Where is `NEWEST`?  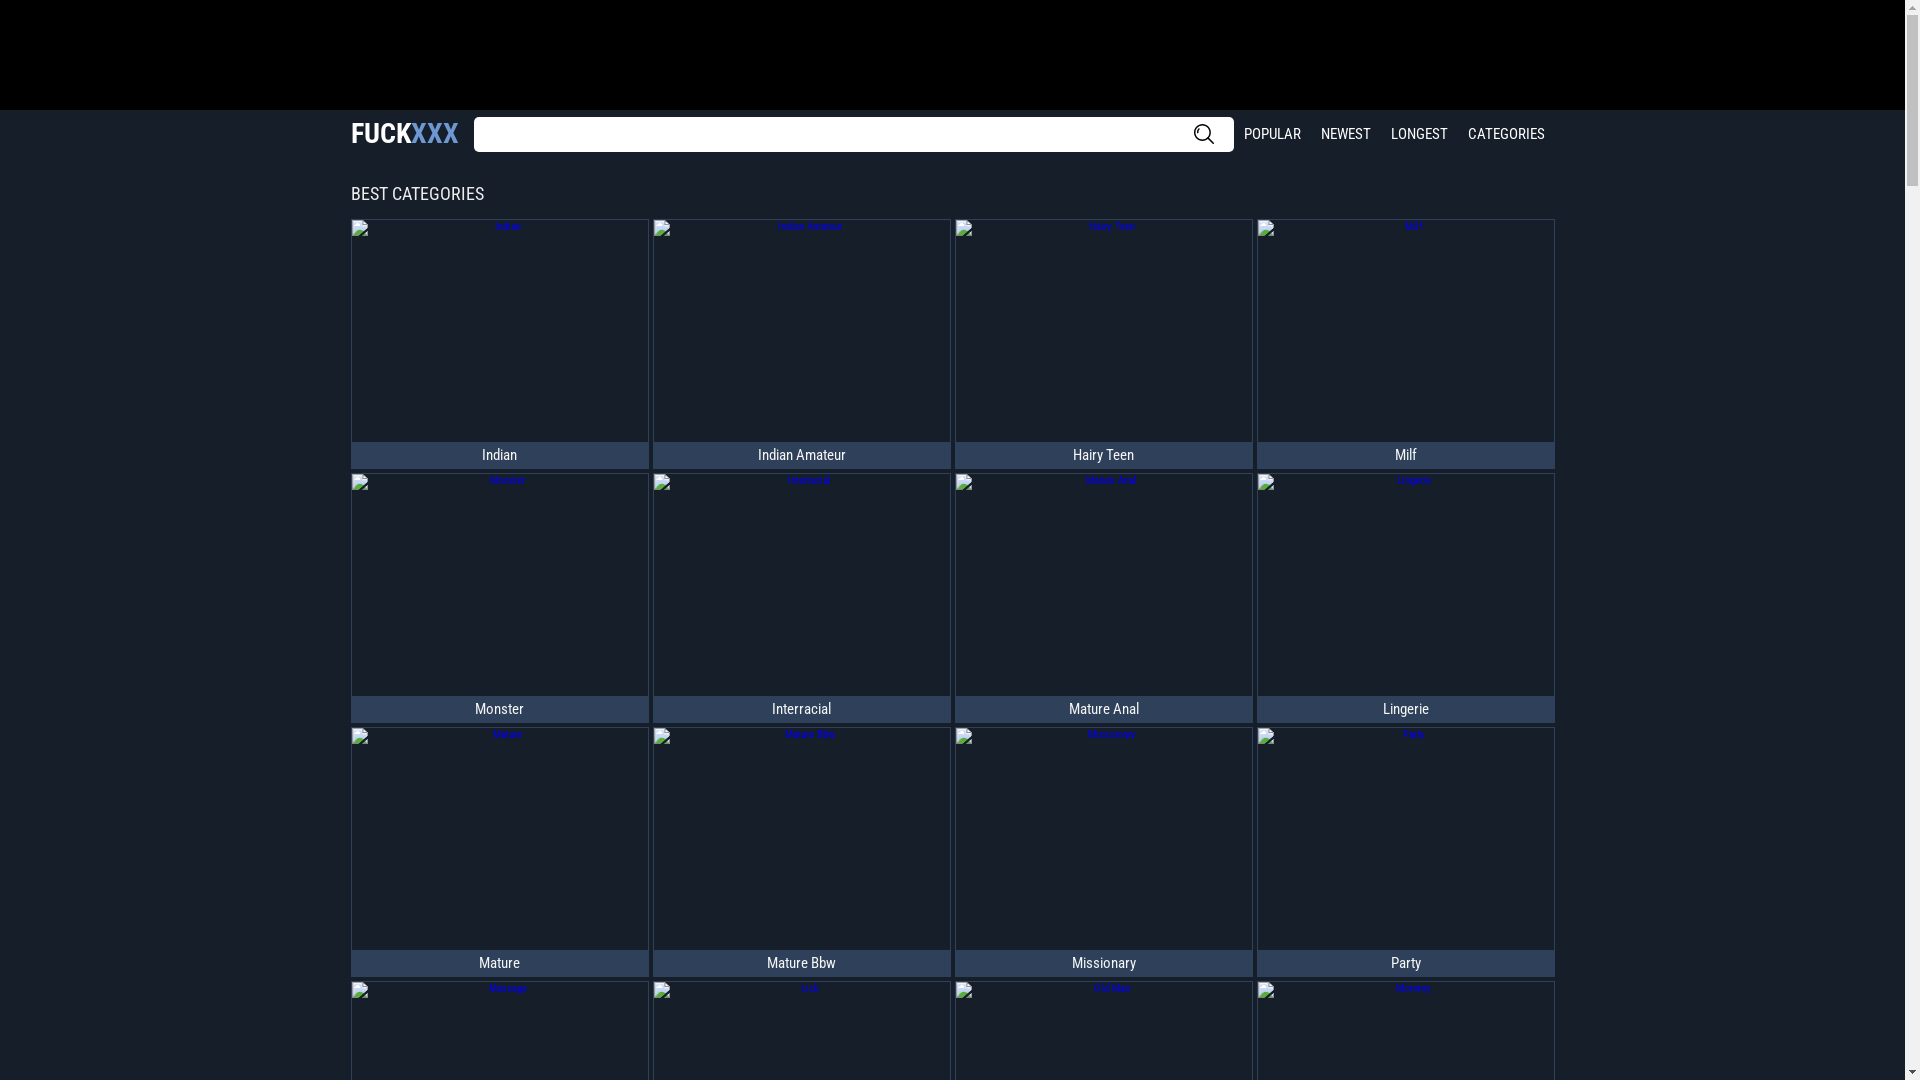 NEWEST is located at coordinates (1345, 134).